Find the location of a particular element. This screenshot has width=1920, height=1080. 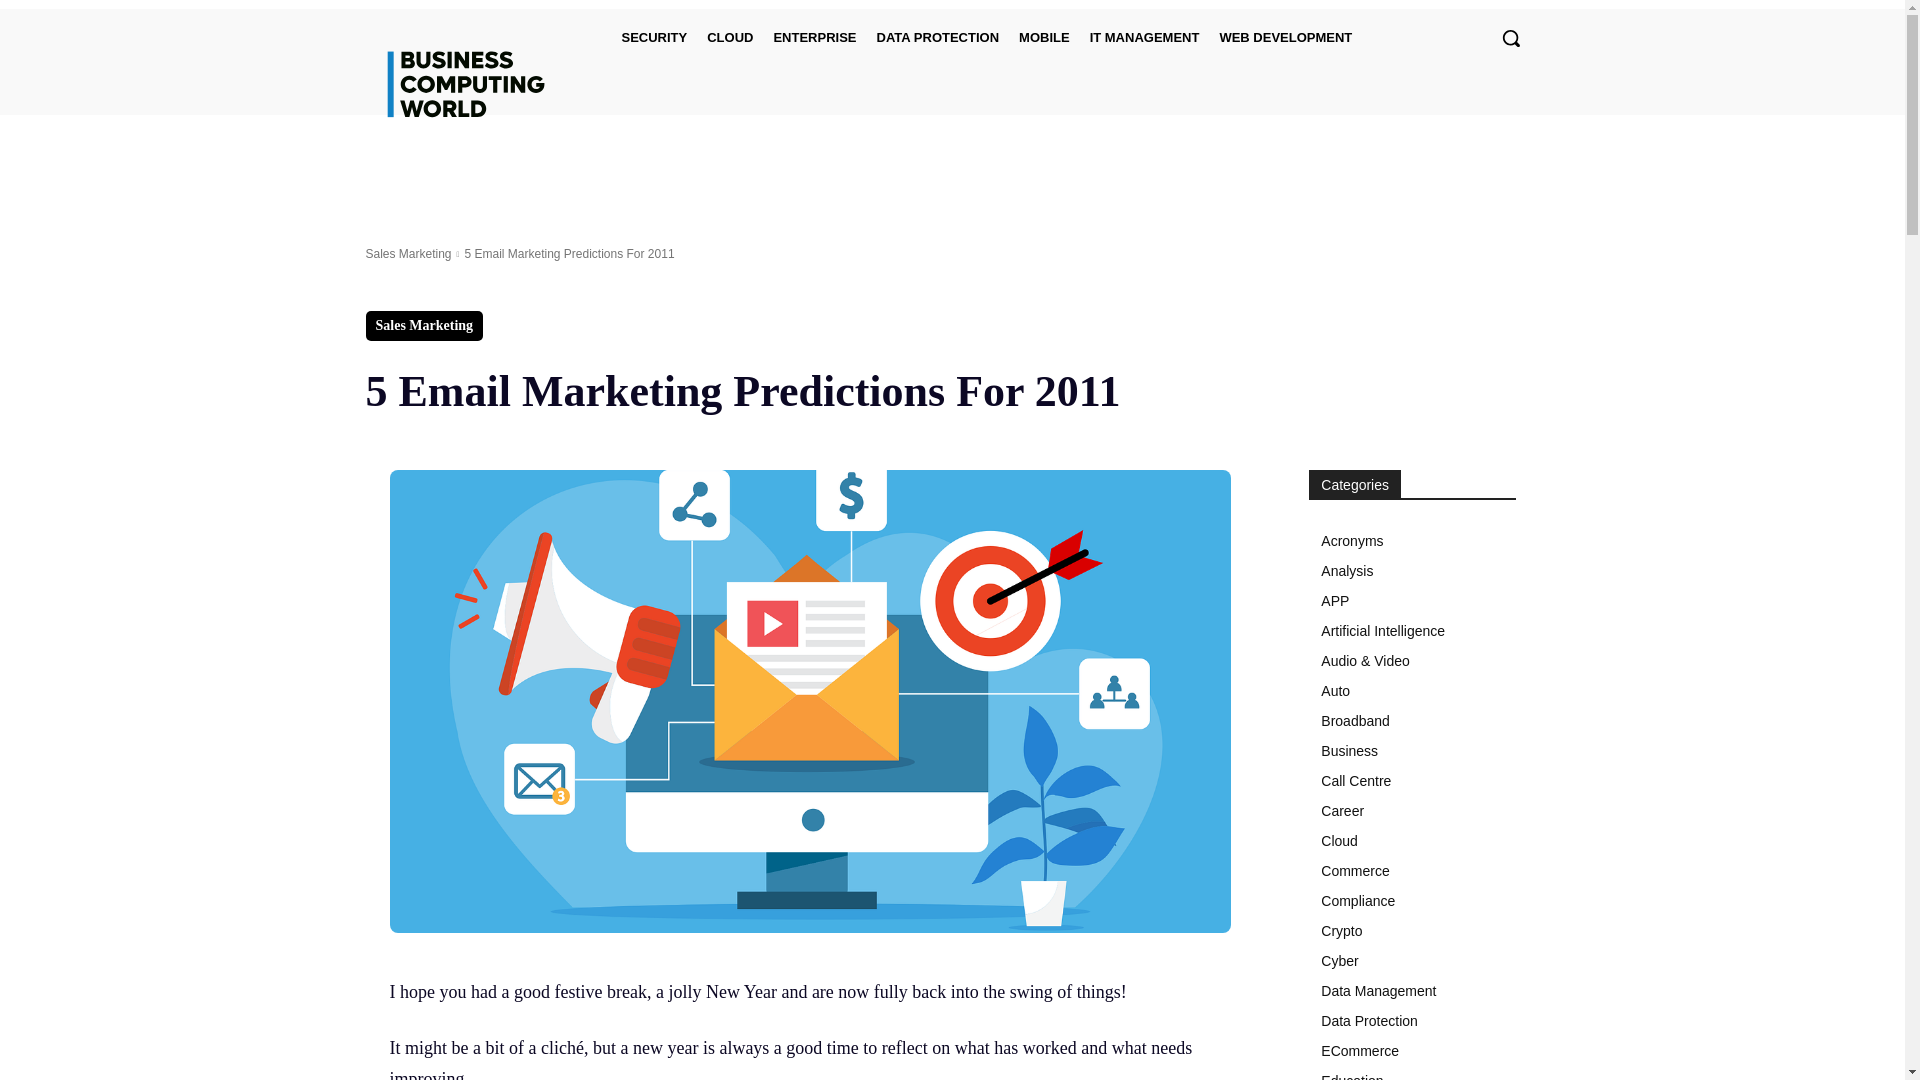

Business Computing World is located at coordinates (464, 84).